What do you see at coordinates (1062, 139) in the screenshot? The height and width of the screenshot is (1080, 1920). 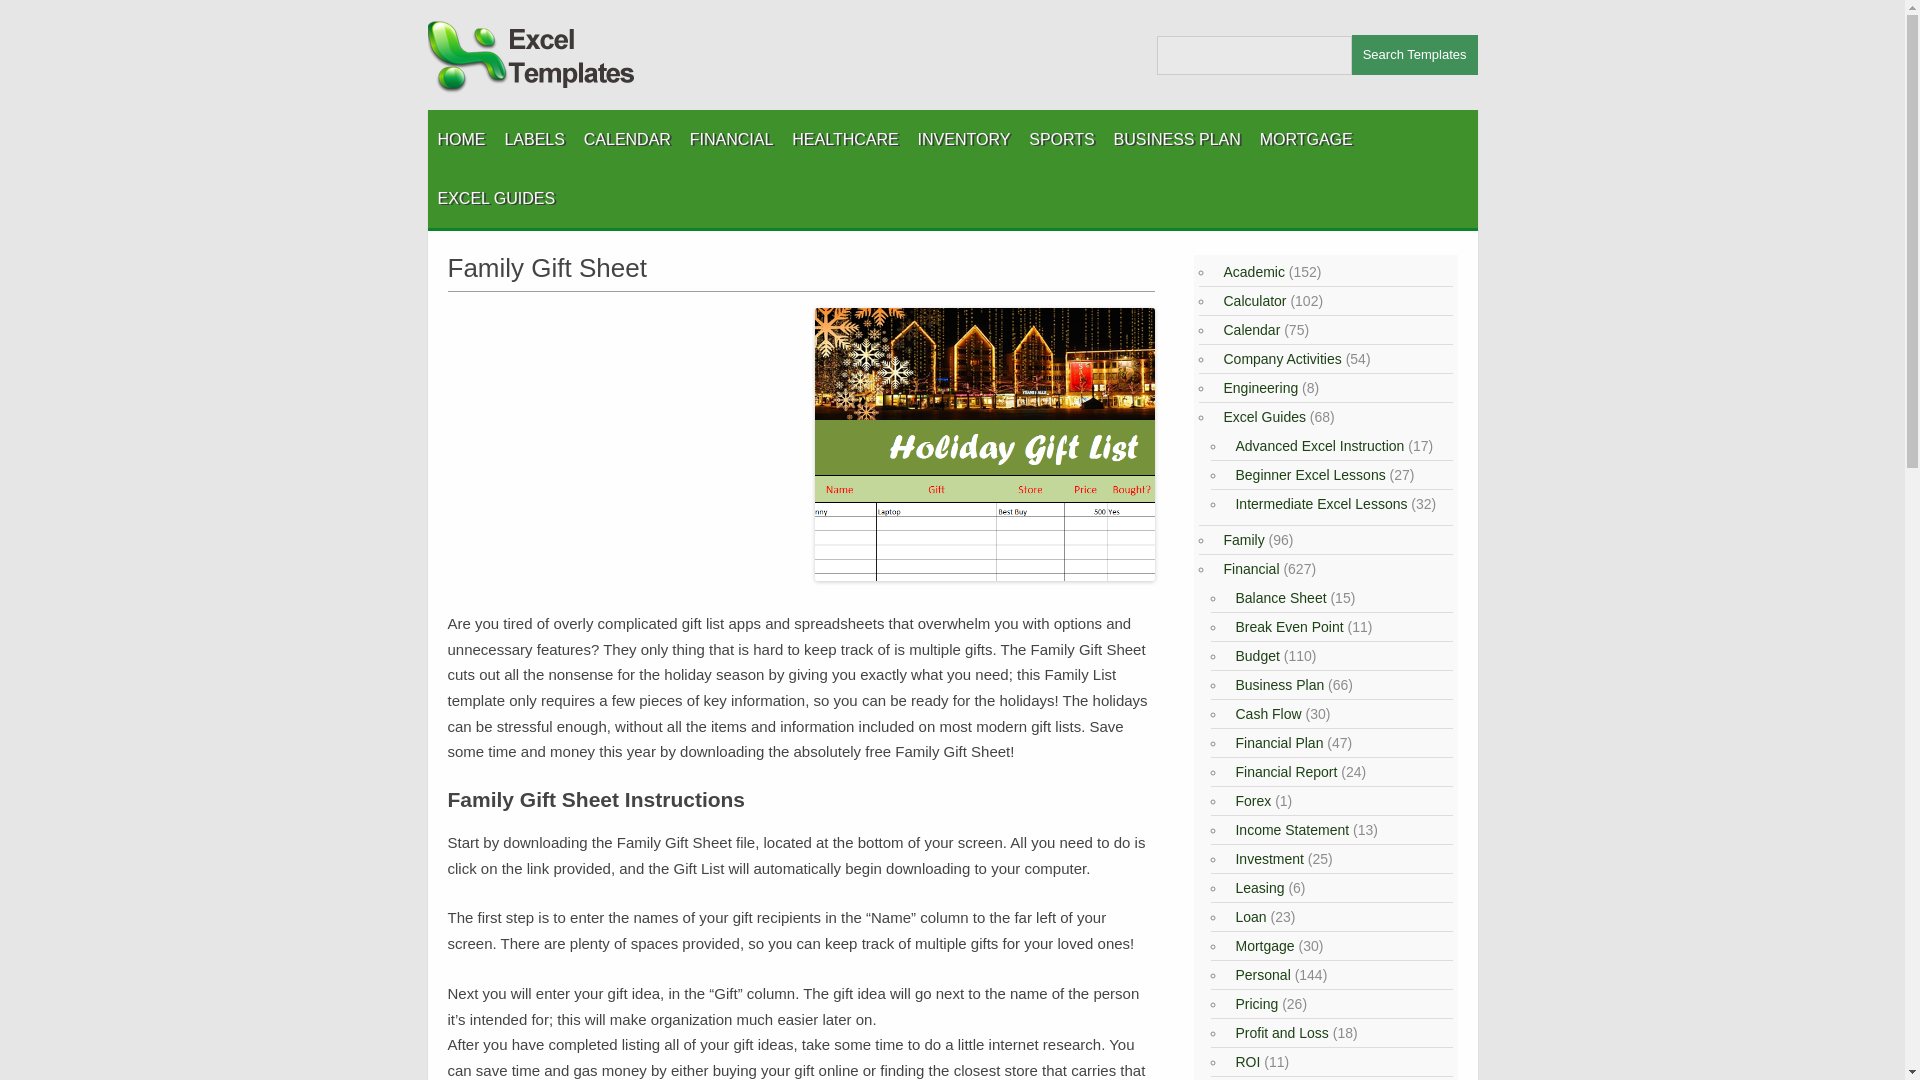 I see `SPORTS` at bounding box center [1062, 139].